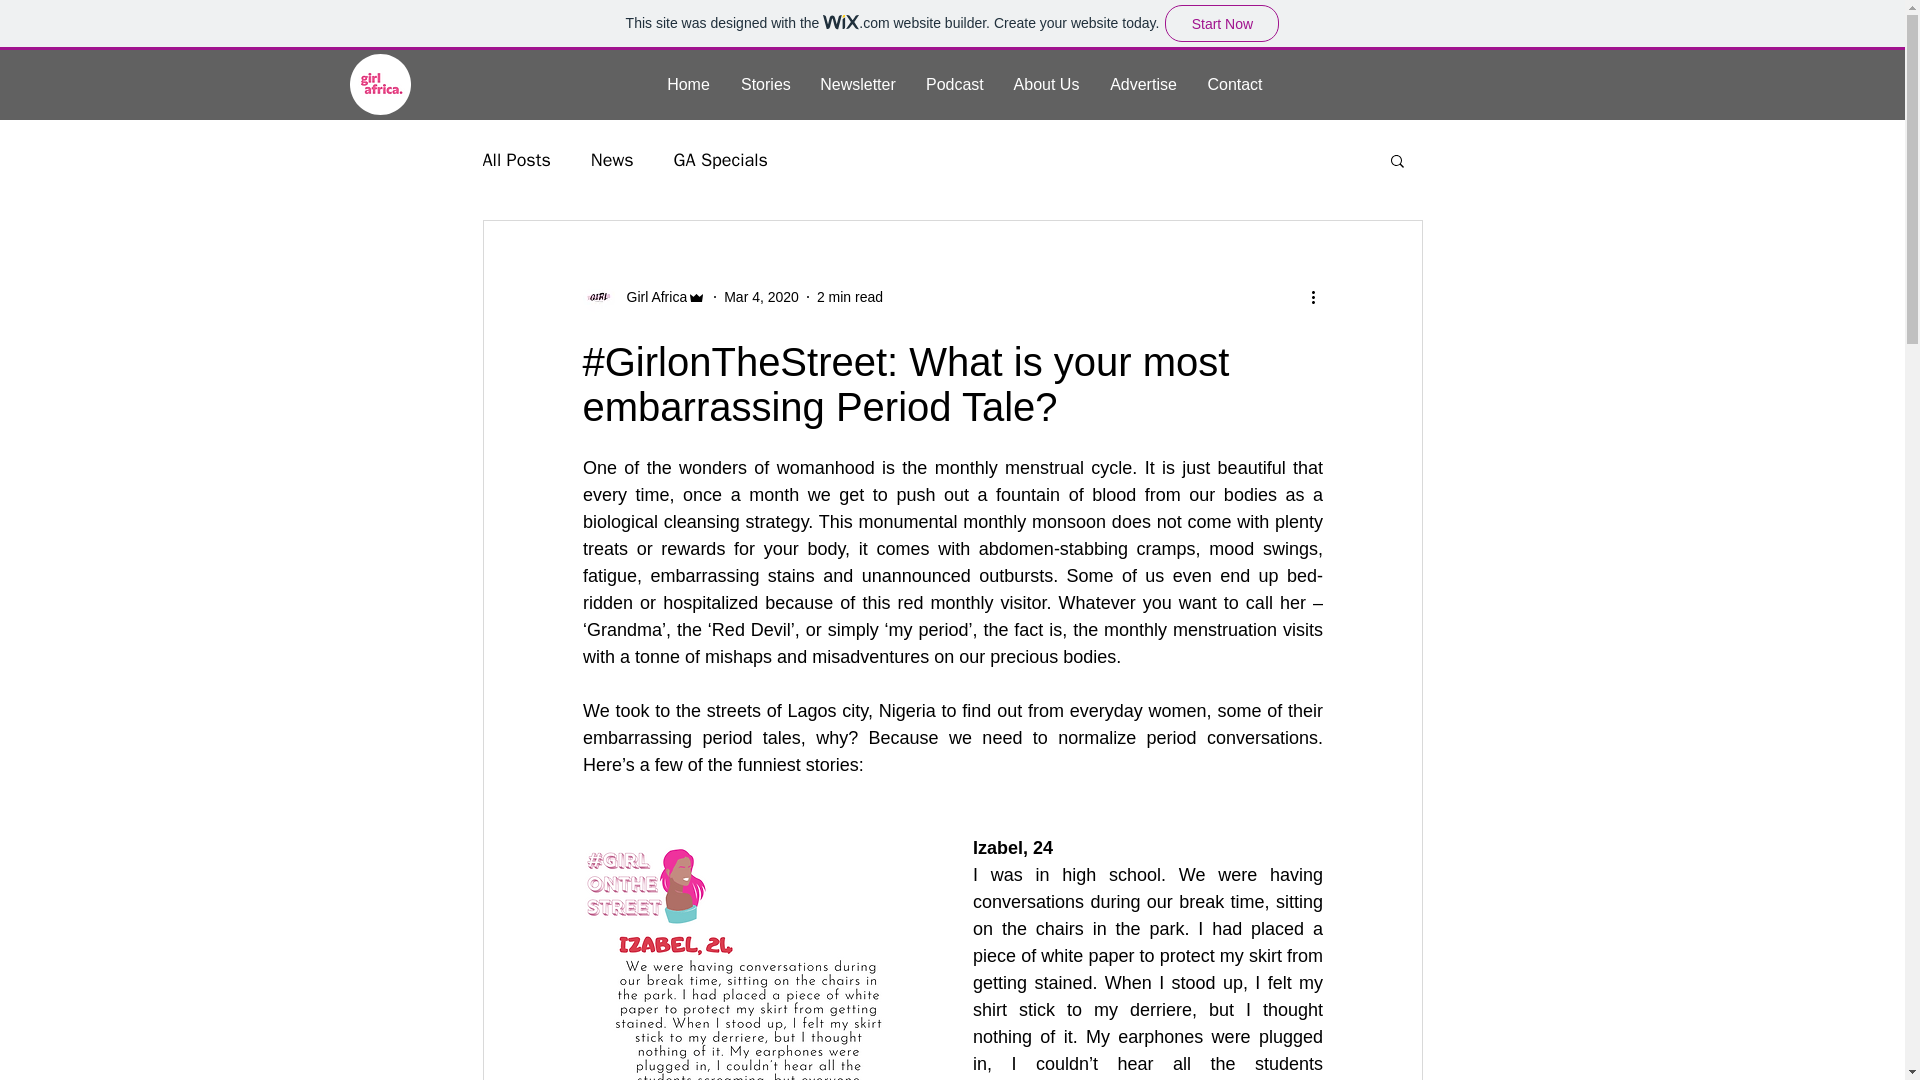 The width and height of the screenshot is (1920, 1080). What do you see at coordinates (612, 159) in the screenshot?
I see `News` at bounding box center [612, 159].